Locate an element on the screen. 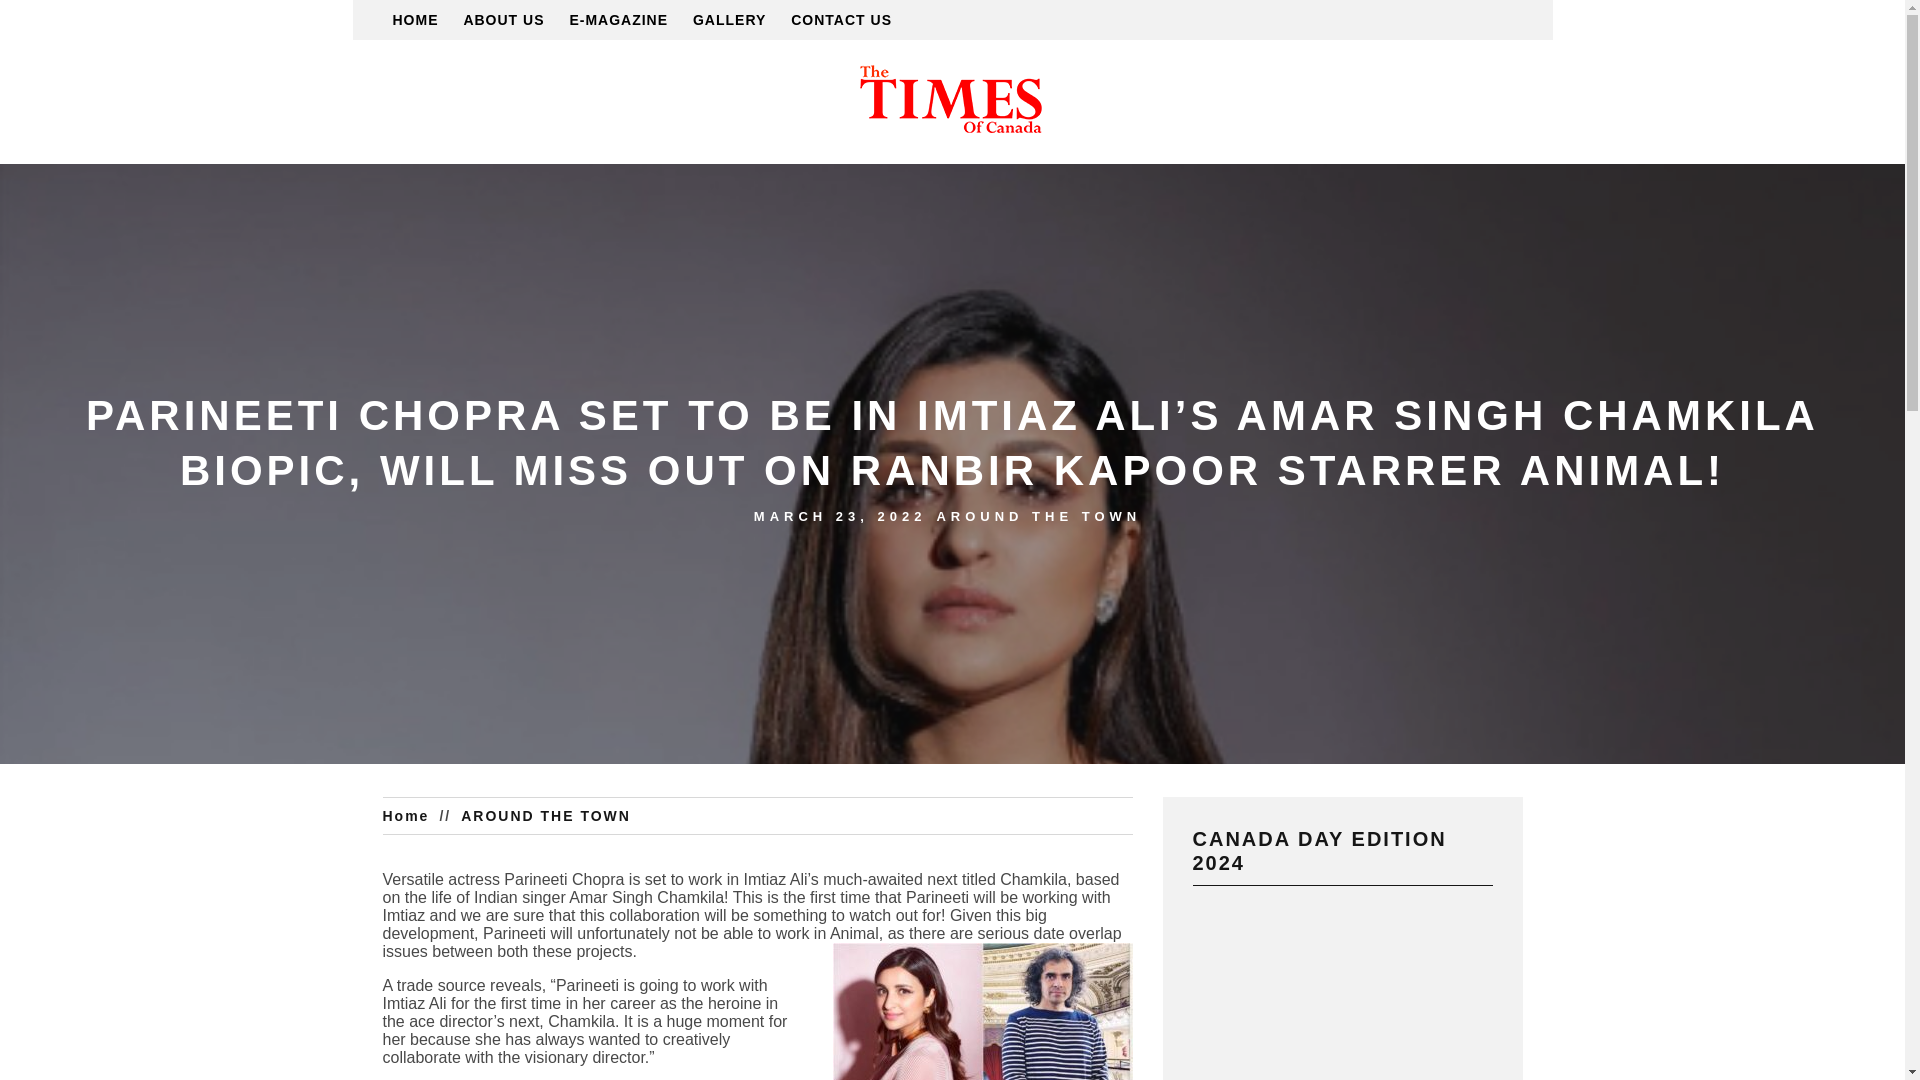 The height and width of the screenshot is (1080, 1920). HOME is located at coordinates (414, 20).